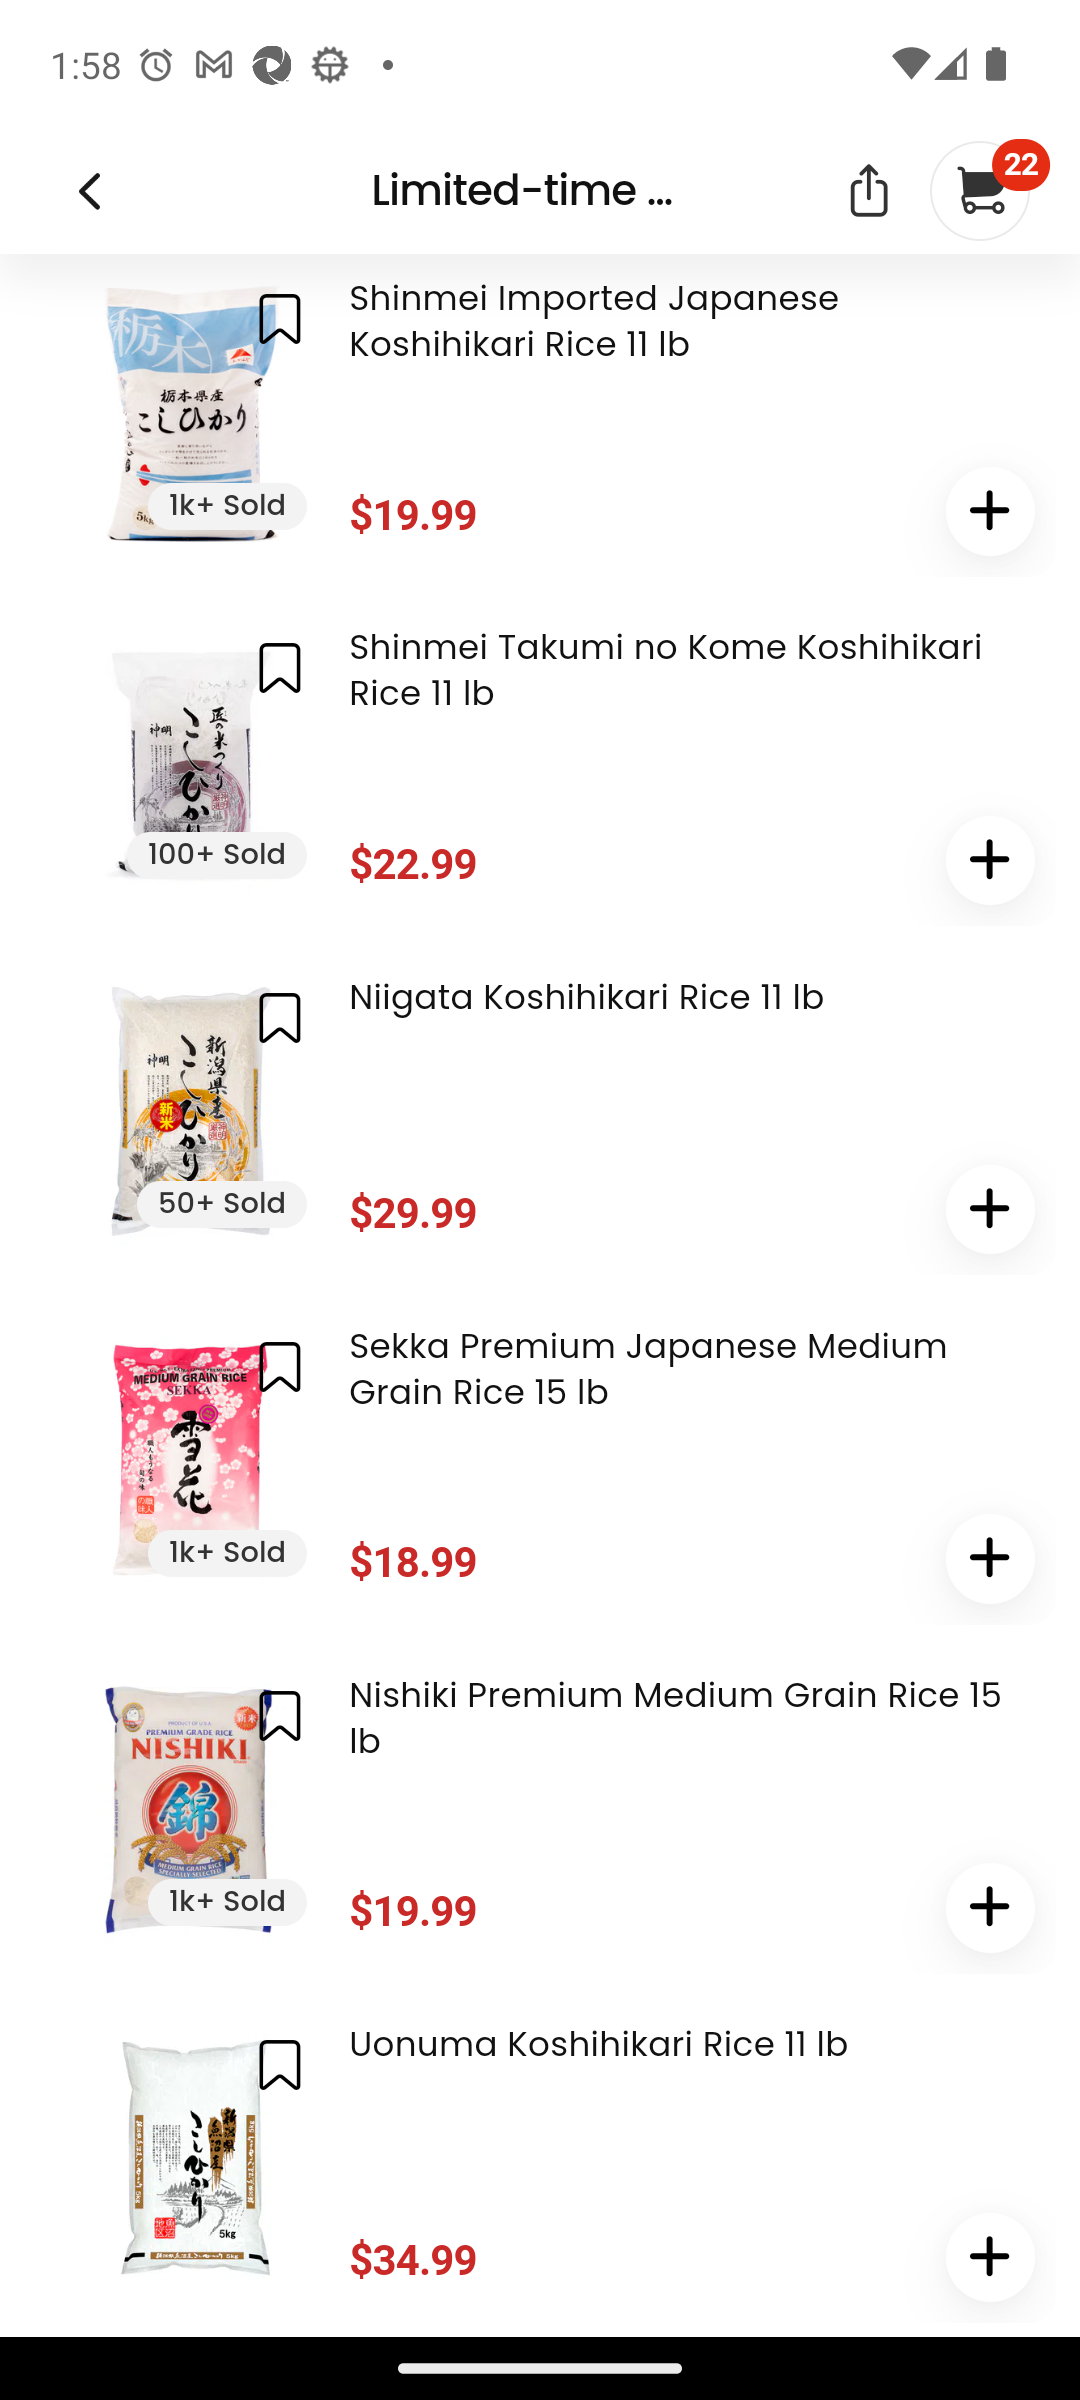 Image resolution: width=1080 pixels, height=2400 pixels. Describe the element at coordinates (990, 513) in the screenshot. I see `` at that location.